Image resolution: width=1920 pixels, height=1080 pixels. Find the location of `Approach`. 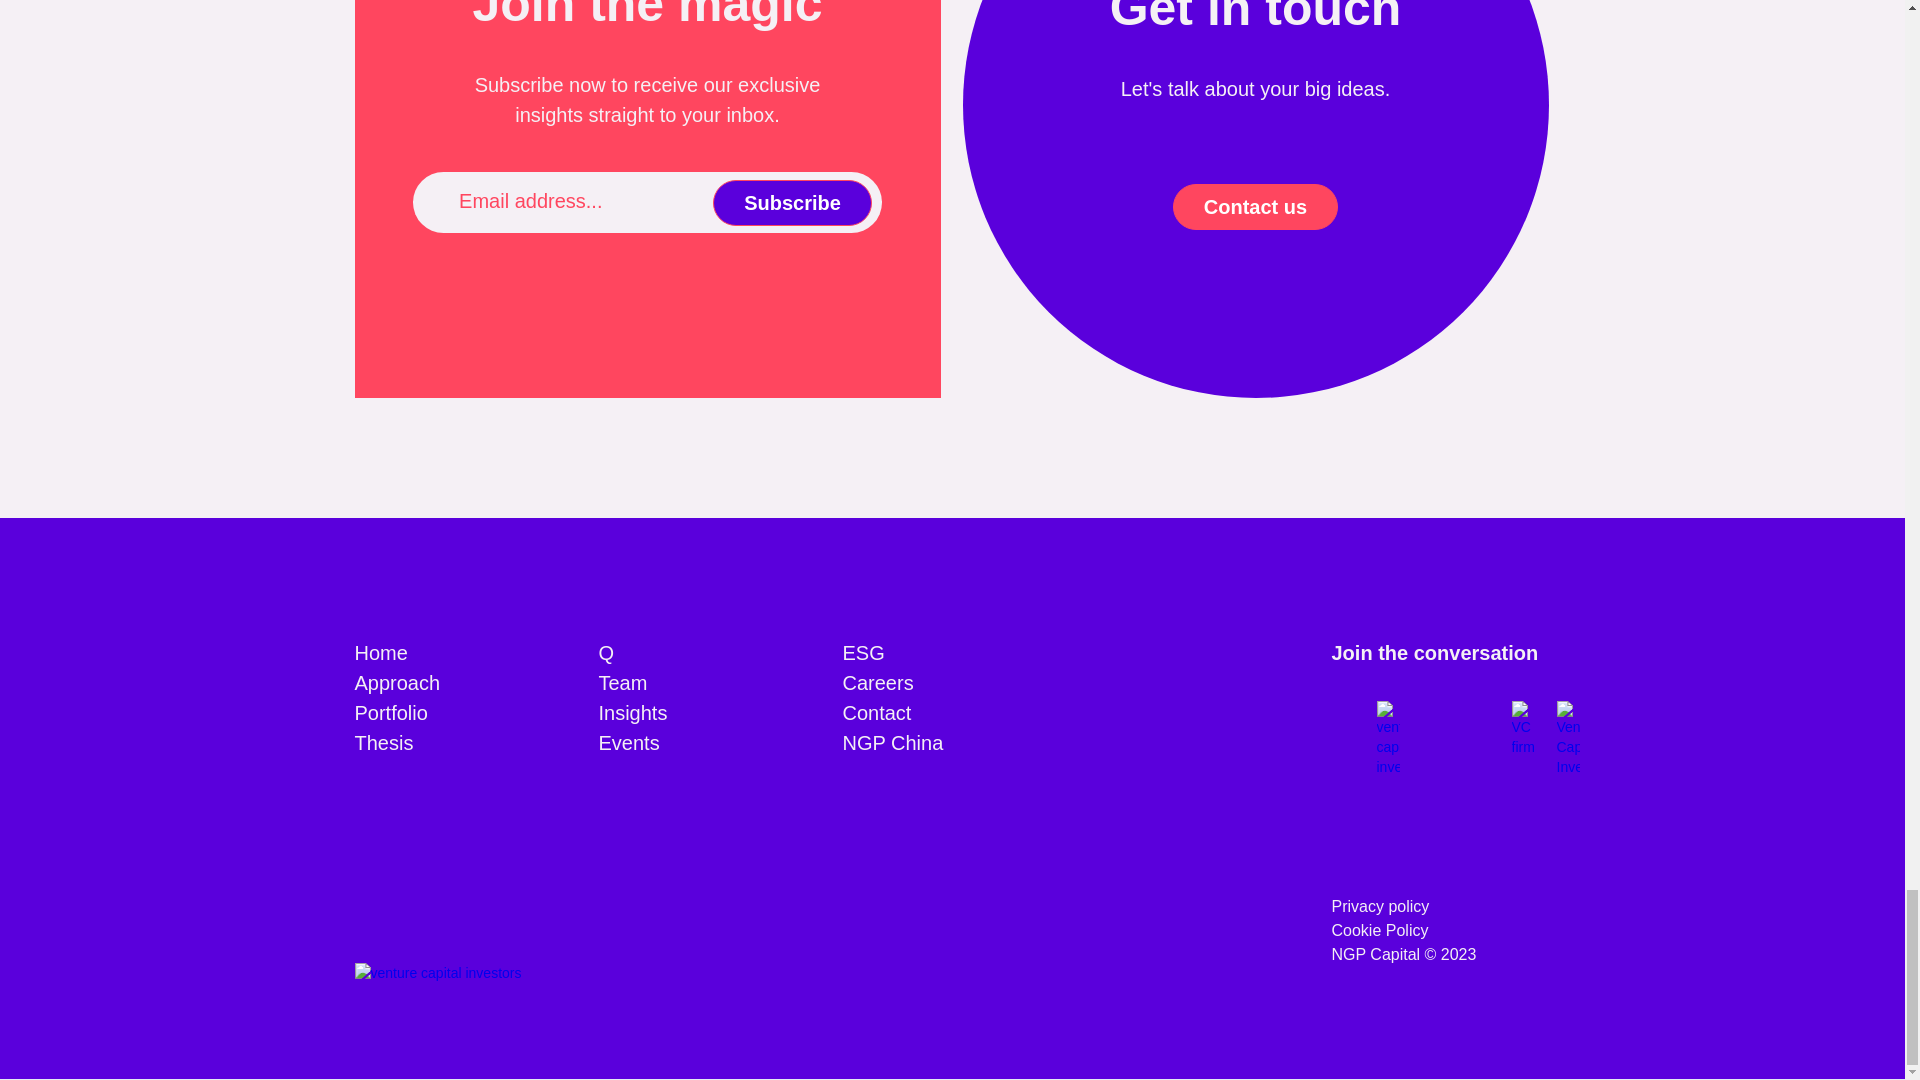

Approach is located at coordinates (396, 682).